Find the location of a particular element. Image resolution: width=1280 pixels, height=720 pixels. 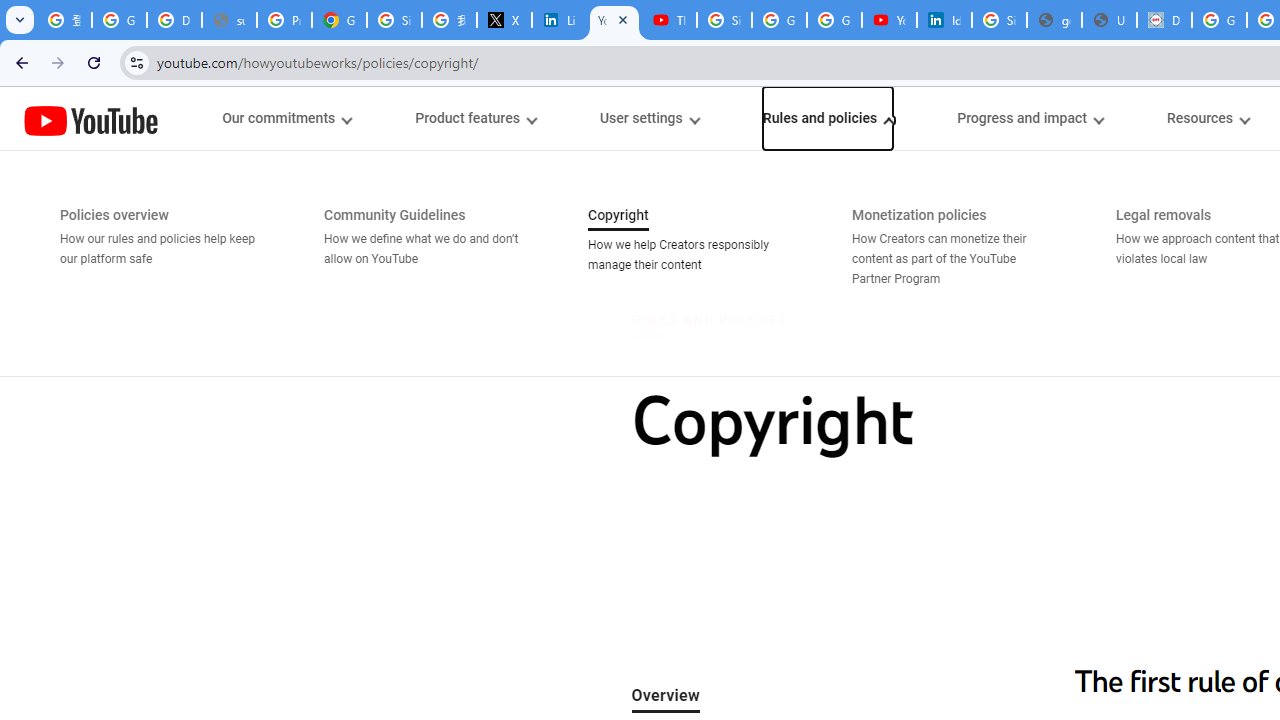

User Details is located at coordinates (1108, 20).